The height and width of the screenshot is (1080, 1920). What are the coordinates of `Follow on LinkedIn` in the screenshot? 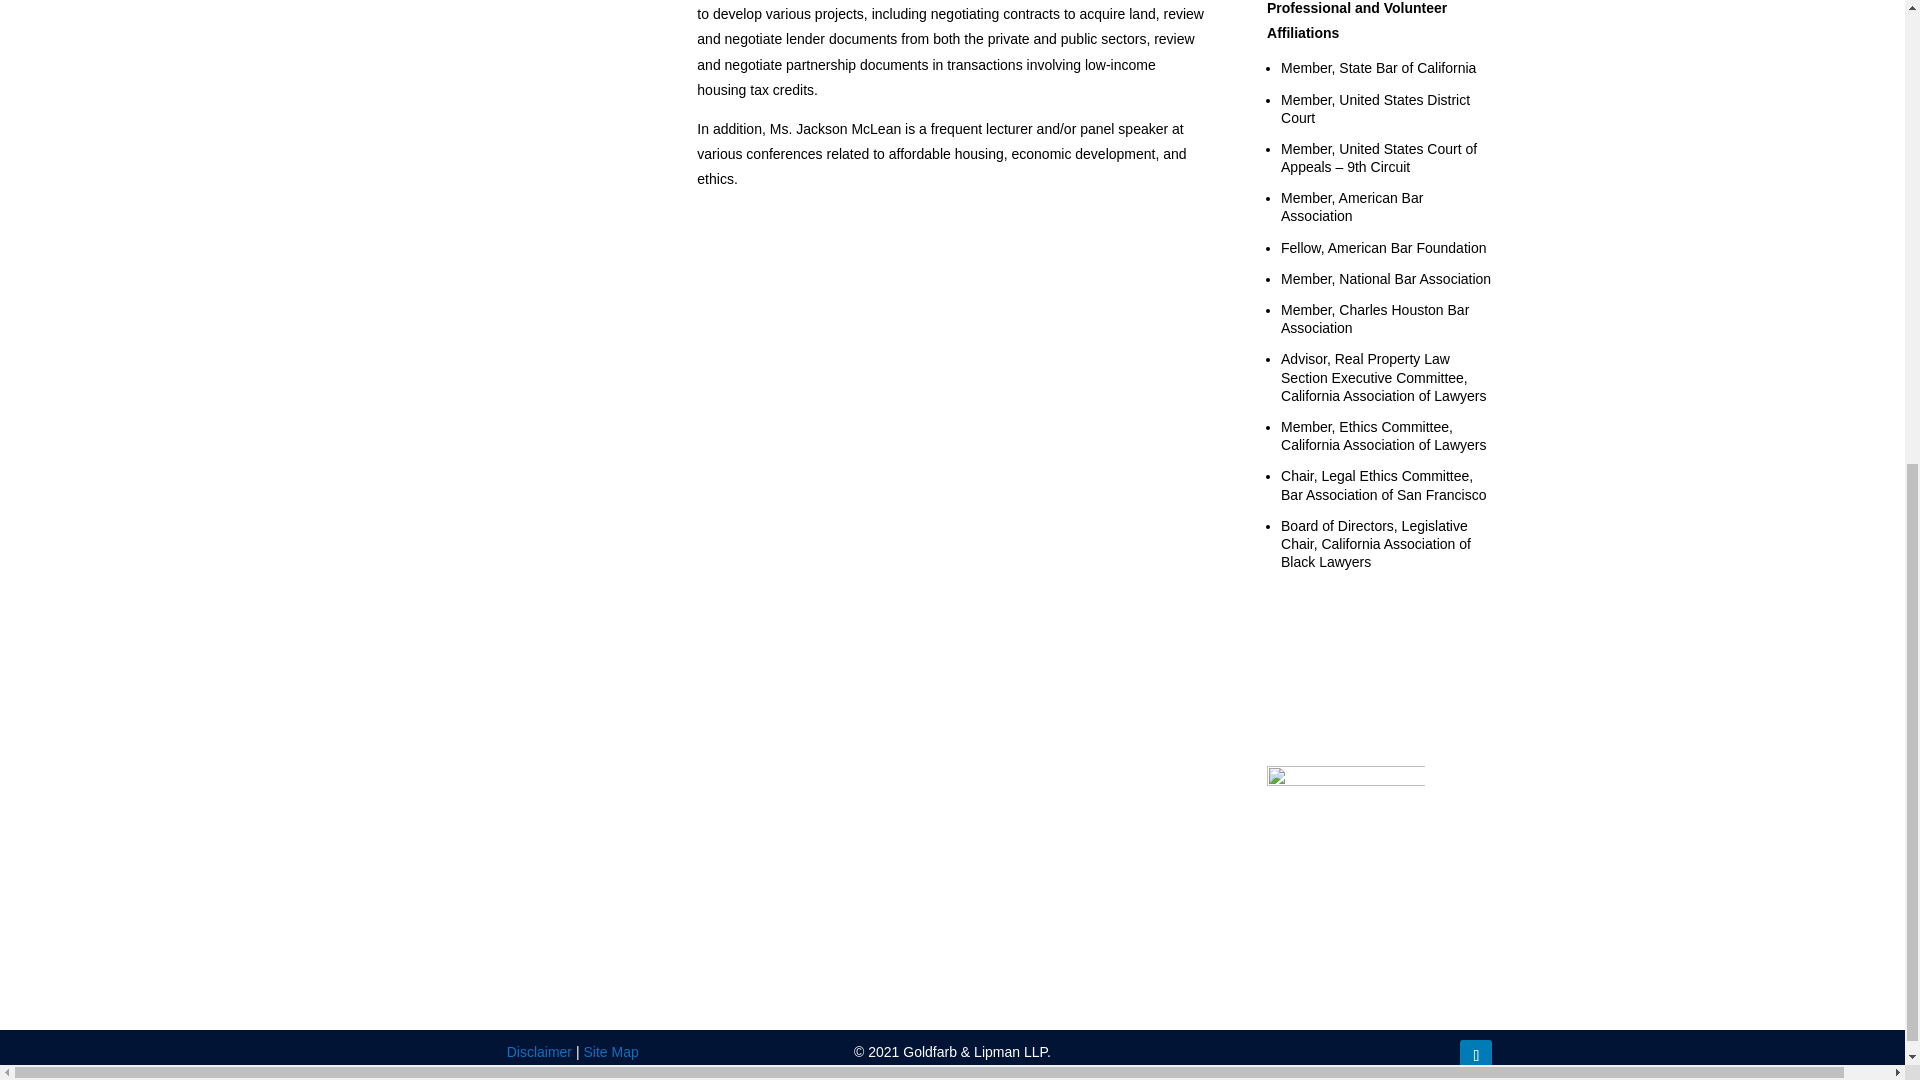 It's located at (1475, 1056).